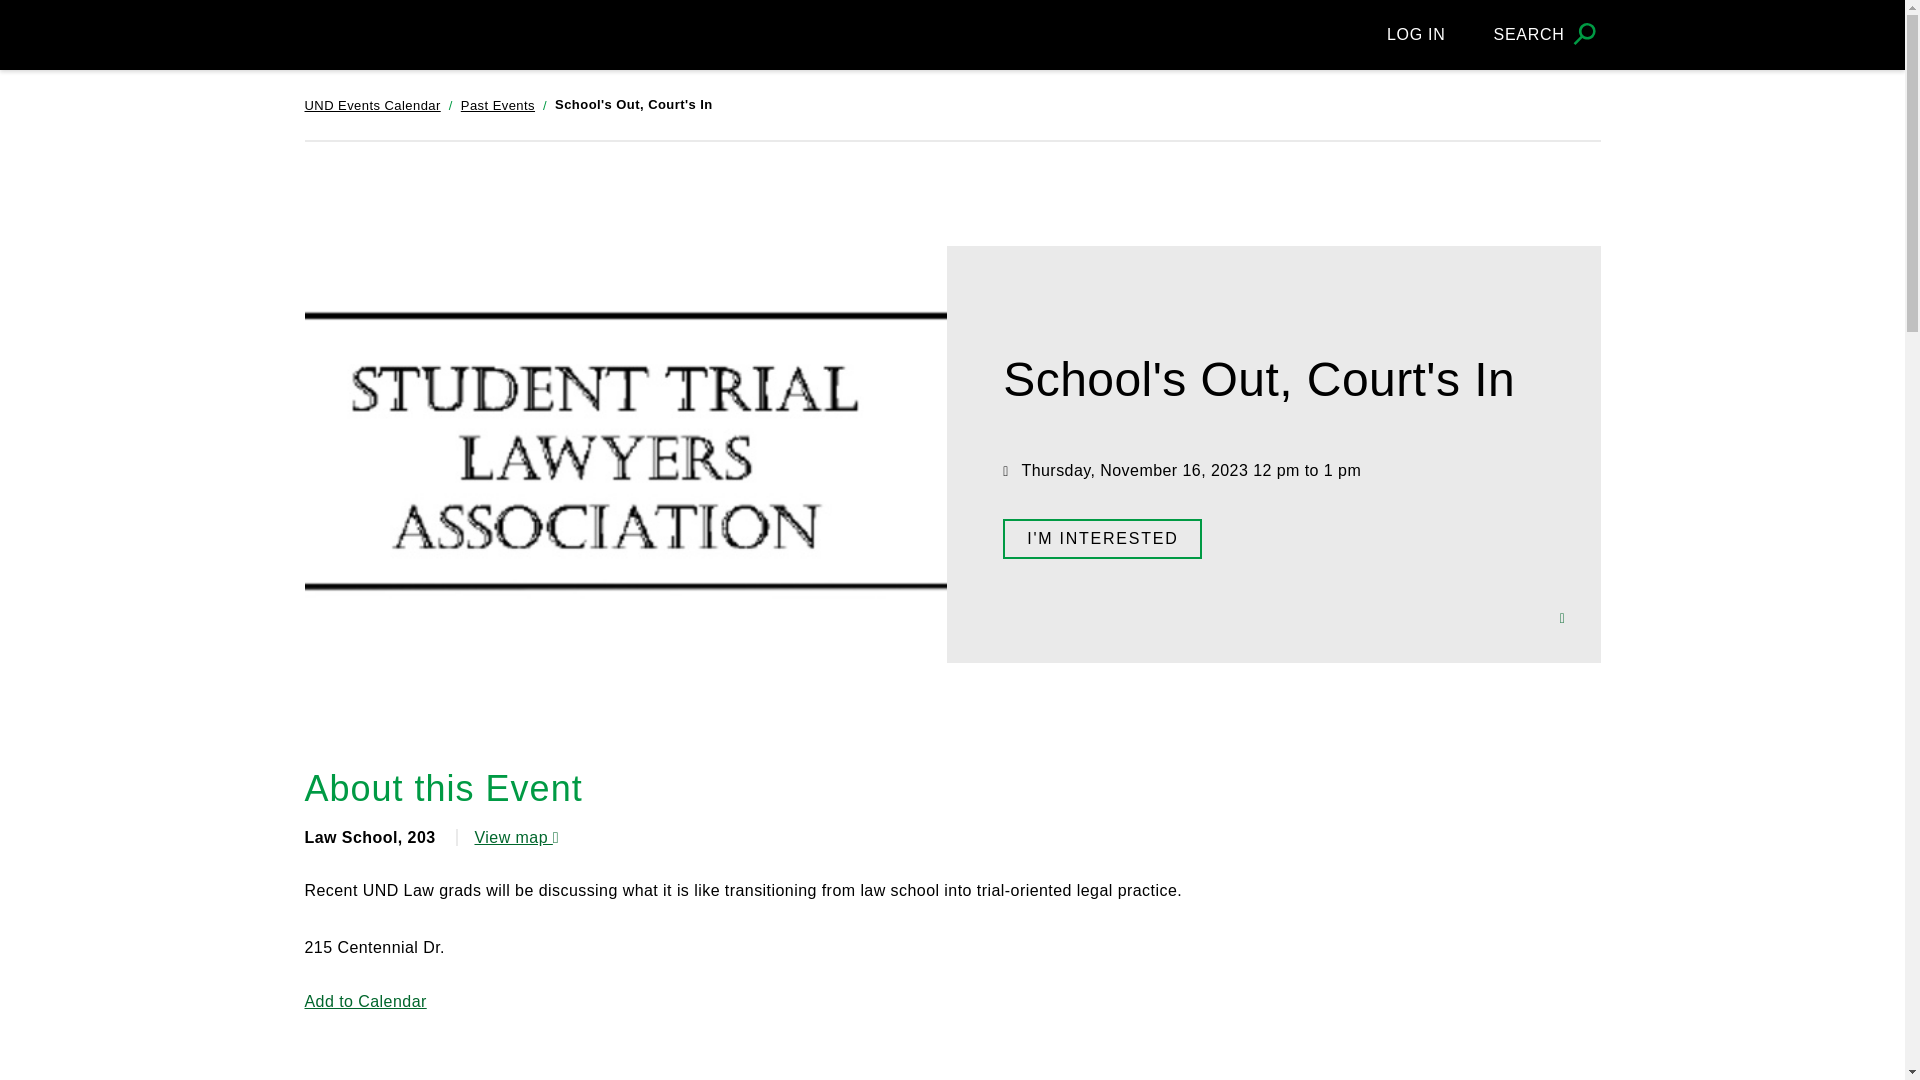 The width and height of the screenshot is (1920, 1080). Describe the element at coordinates (516, 837) in the screenshot. I see `View map` at that location.